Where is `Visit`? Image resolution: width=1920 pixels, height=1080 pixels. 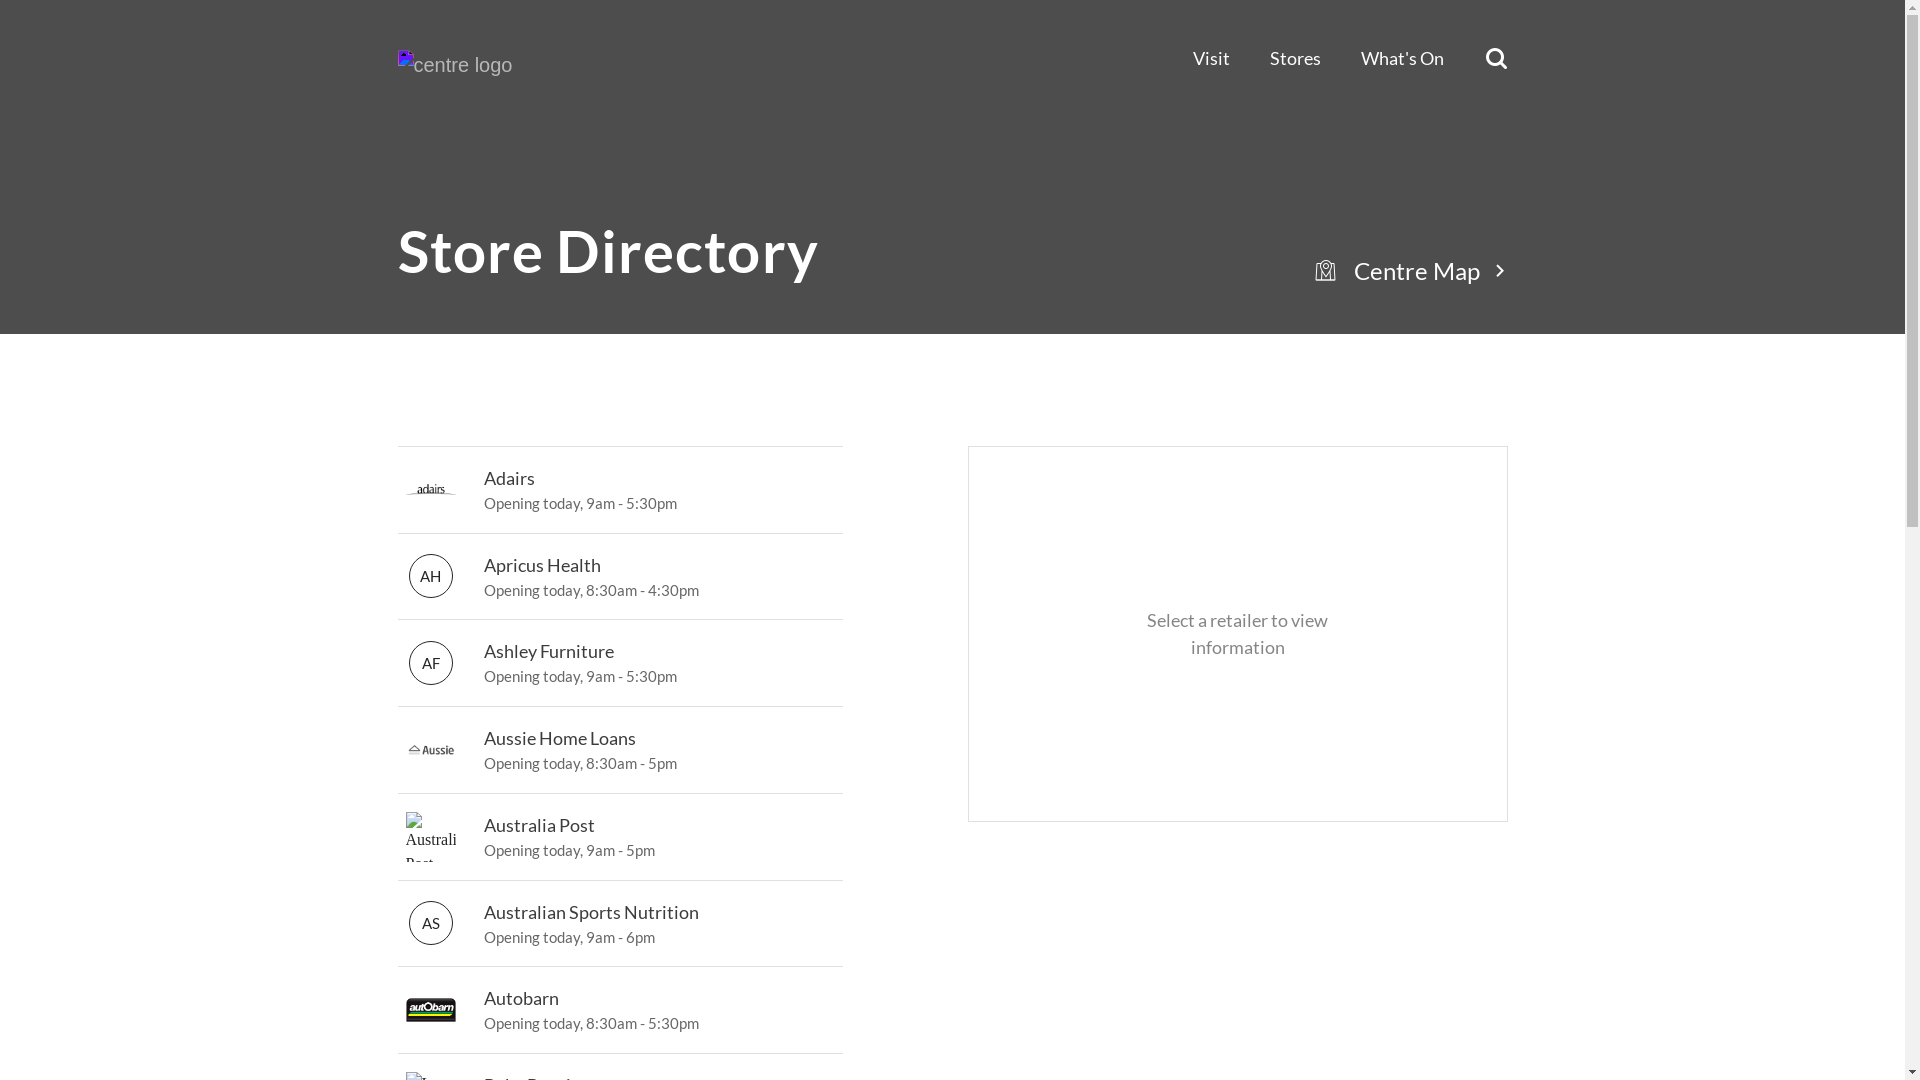 Visit is located at coordinates (1210, 59).